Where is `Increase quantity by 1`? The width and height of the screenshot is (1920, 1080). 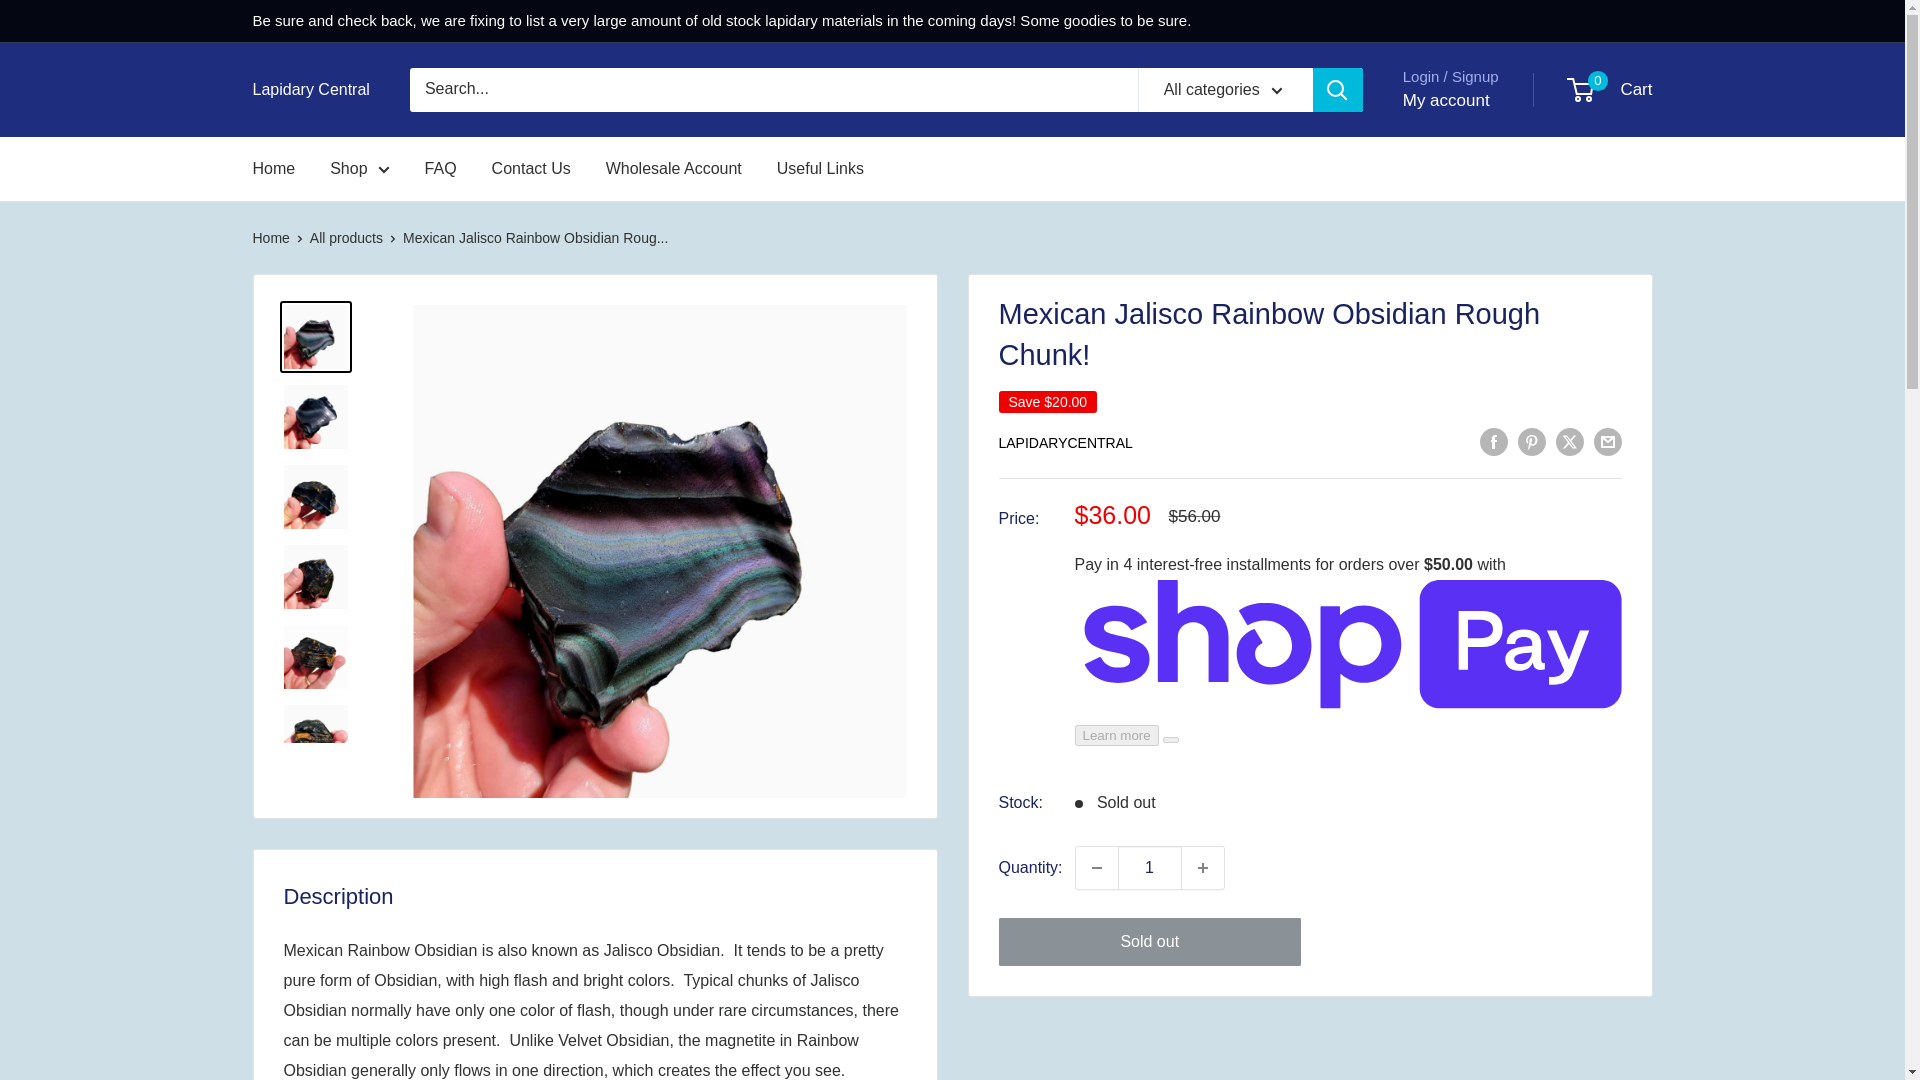
Increase quantity by 1 is located at coordinates (273, 168).